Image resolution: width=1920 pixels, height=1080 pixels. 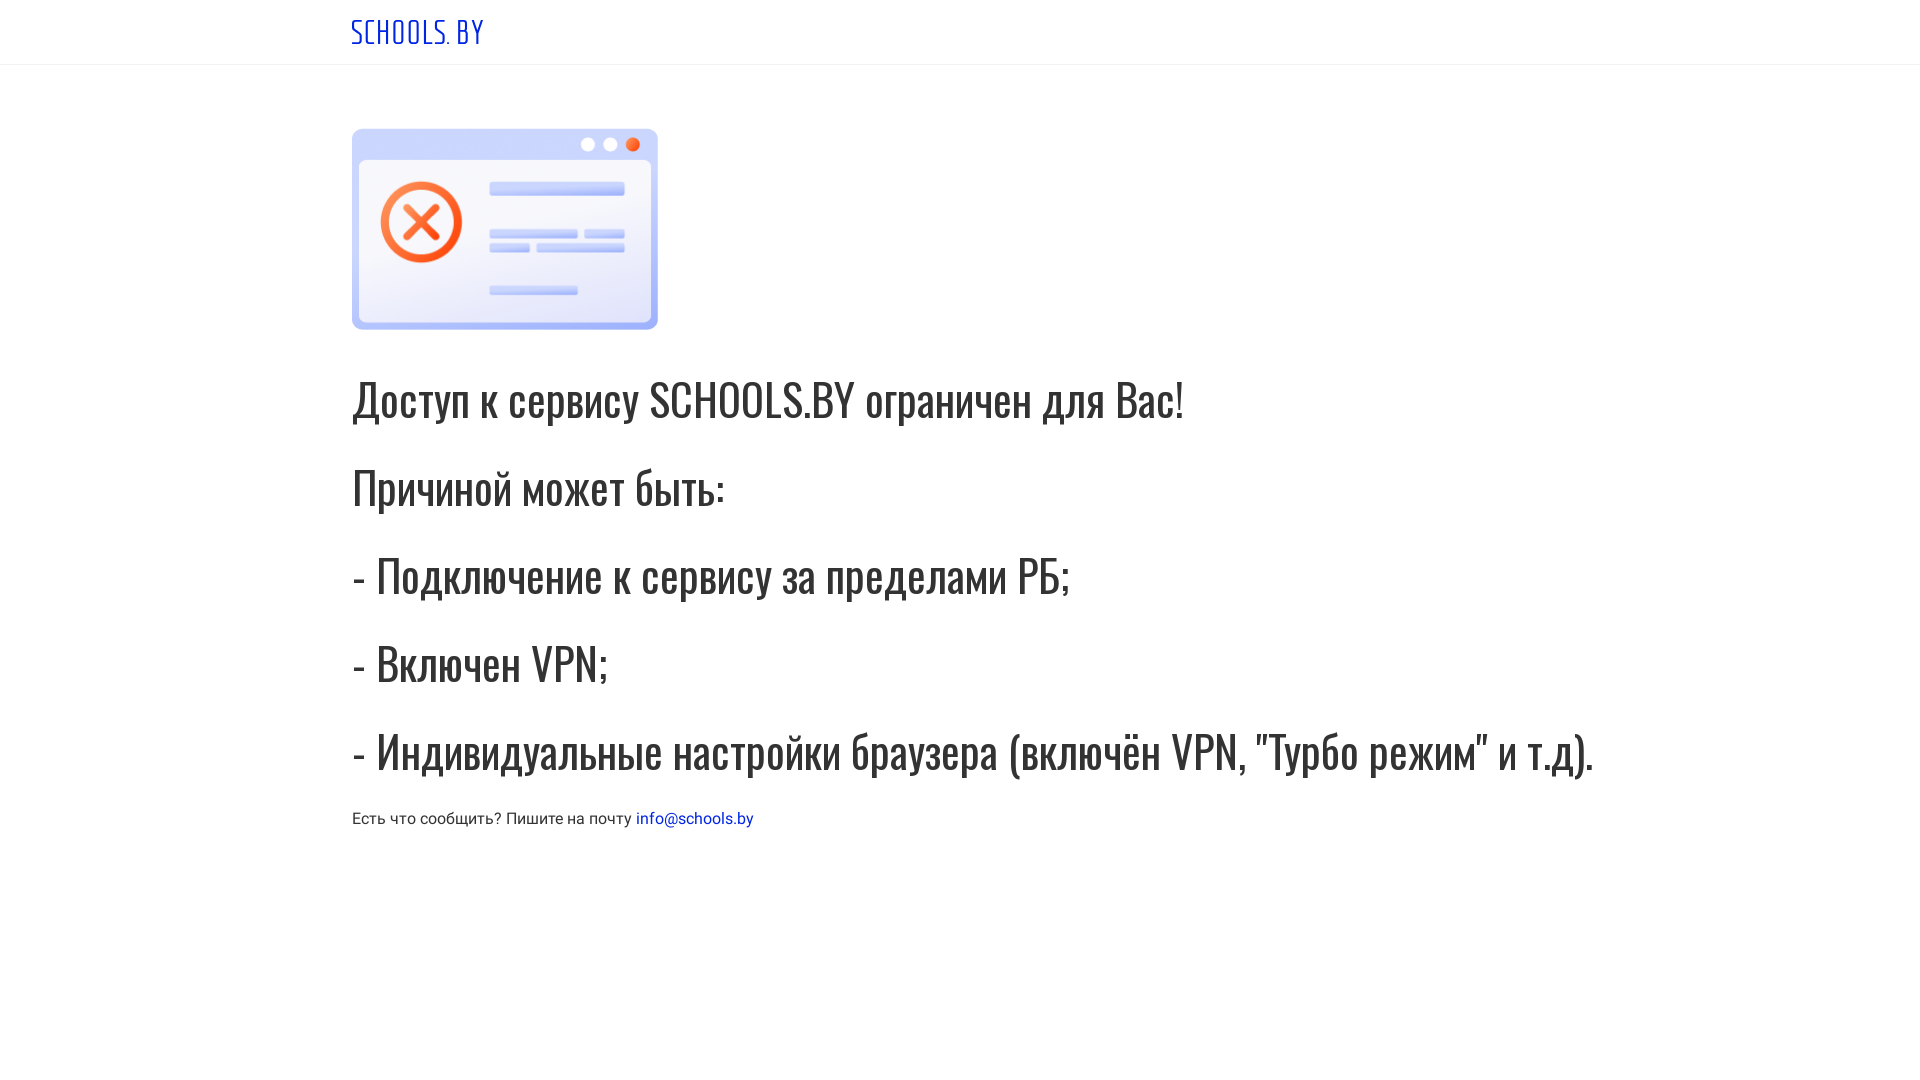 What do you see at coordinates (695, 818) in the screenshot?
I see `info@schools.by` at bounding box center [695, 818].